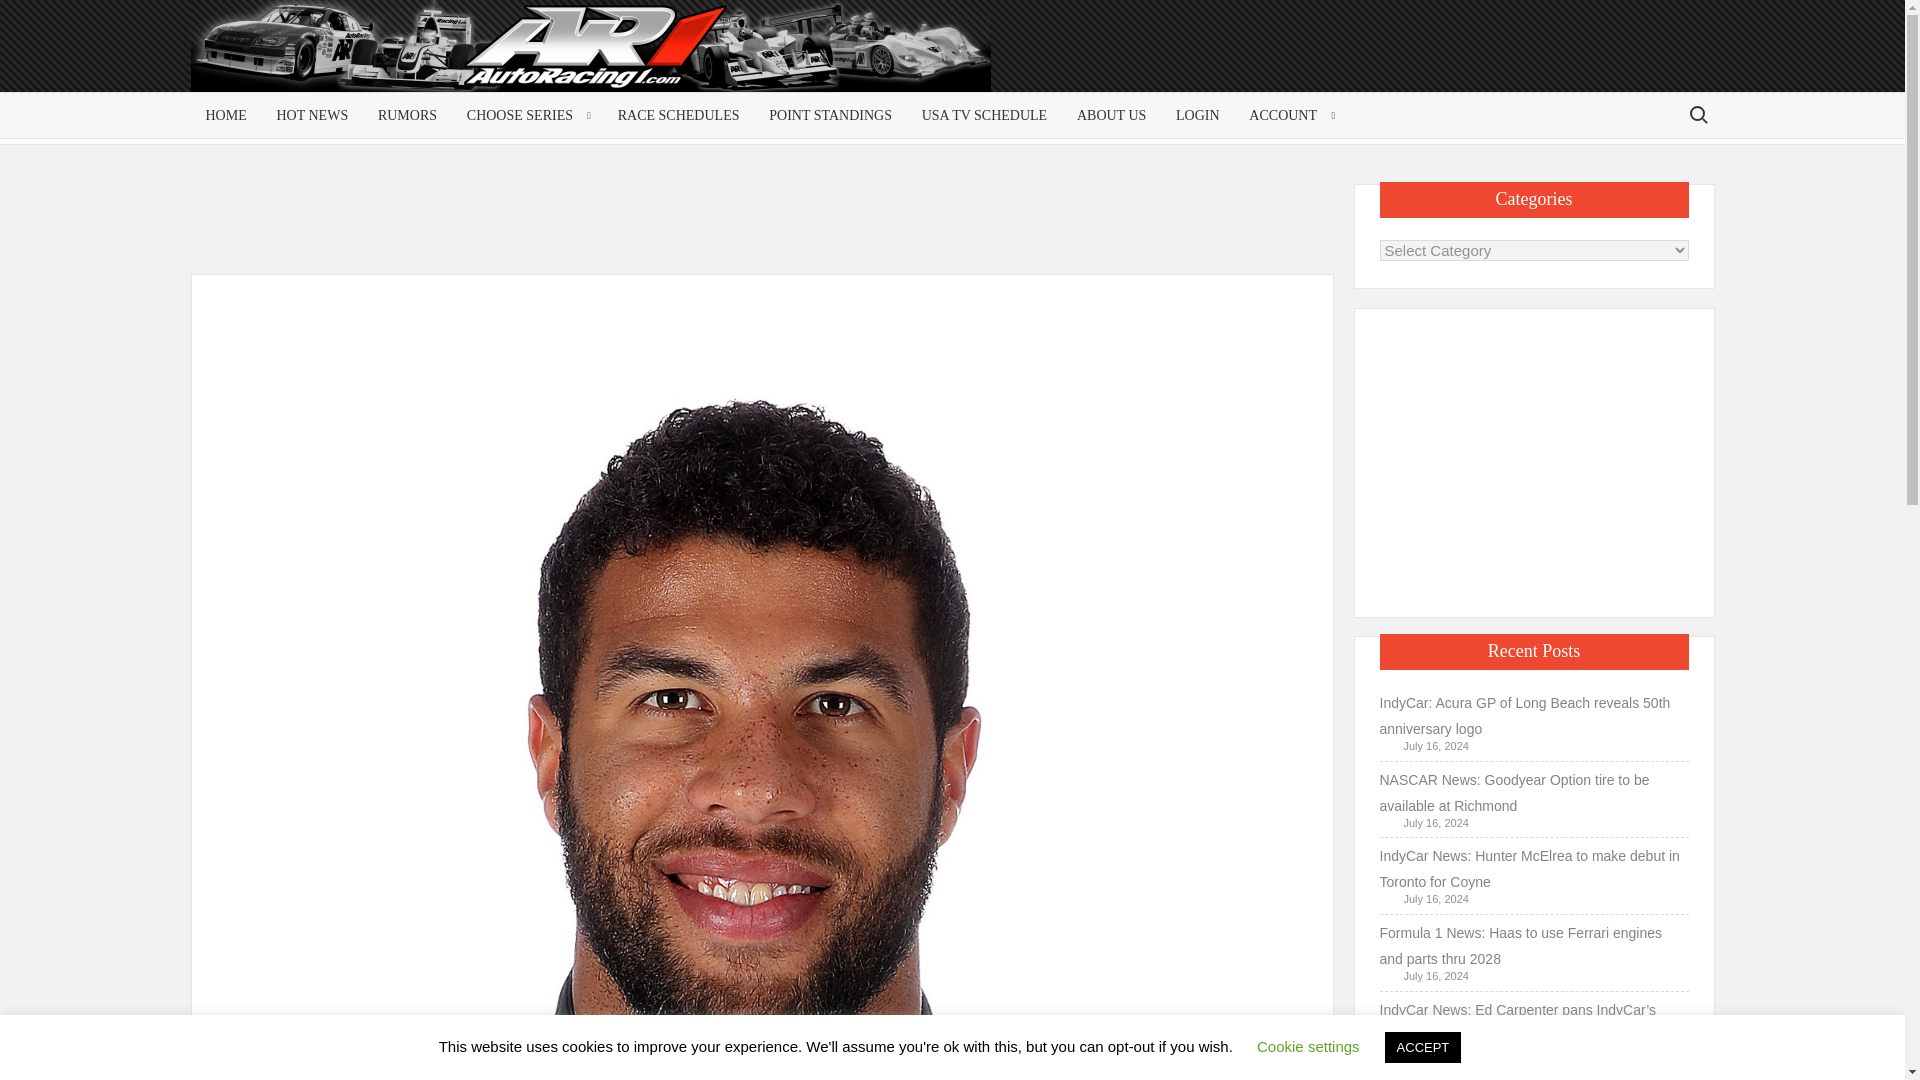  Describe the element at coordinates (526, 115) in the screenshot. I see `CHOOSE SERIES` at that location.